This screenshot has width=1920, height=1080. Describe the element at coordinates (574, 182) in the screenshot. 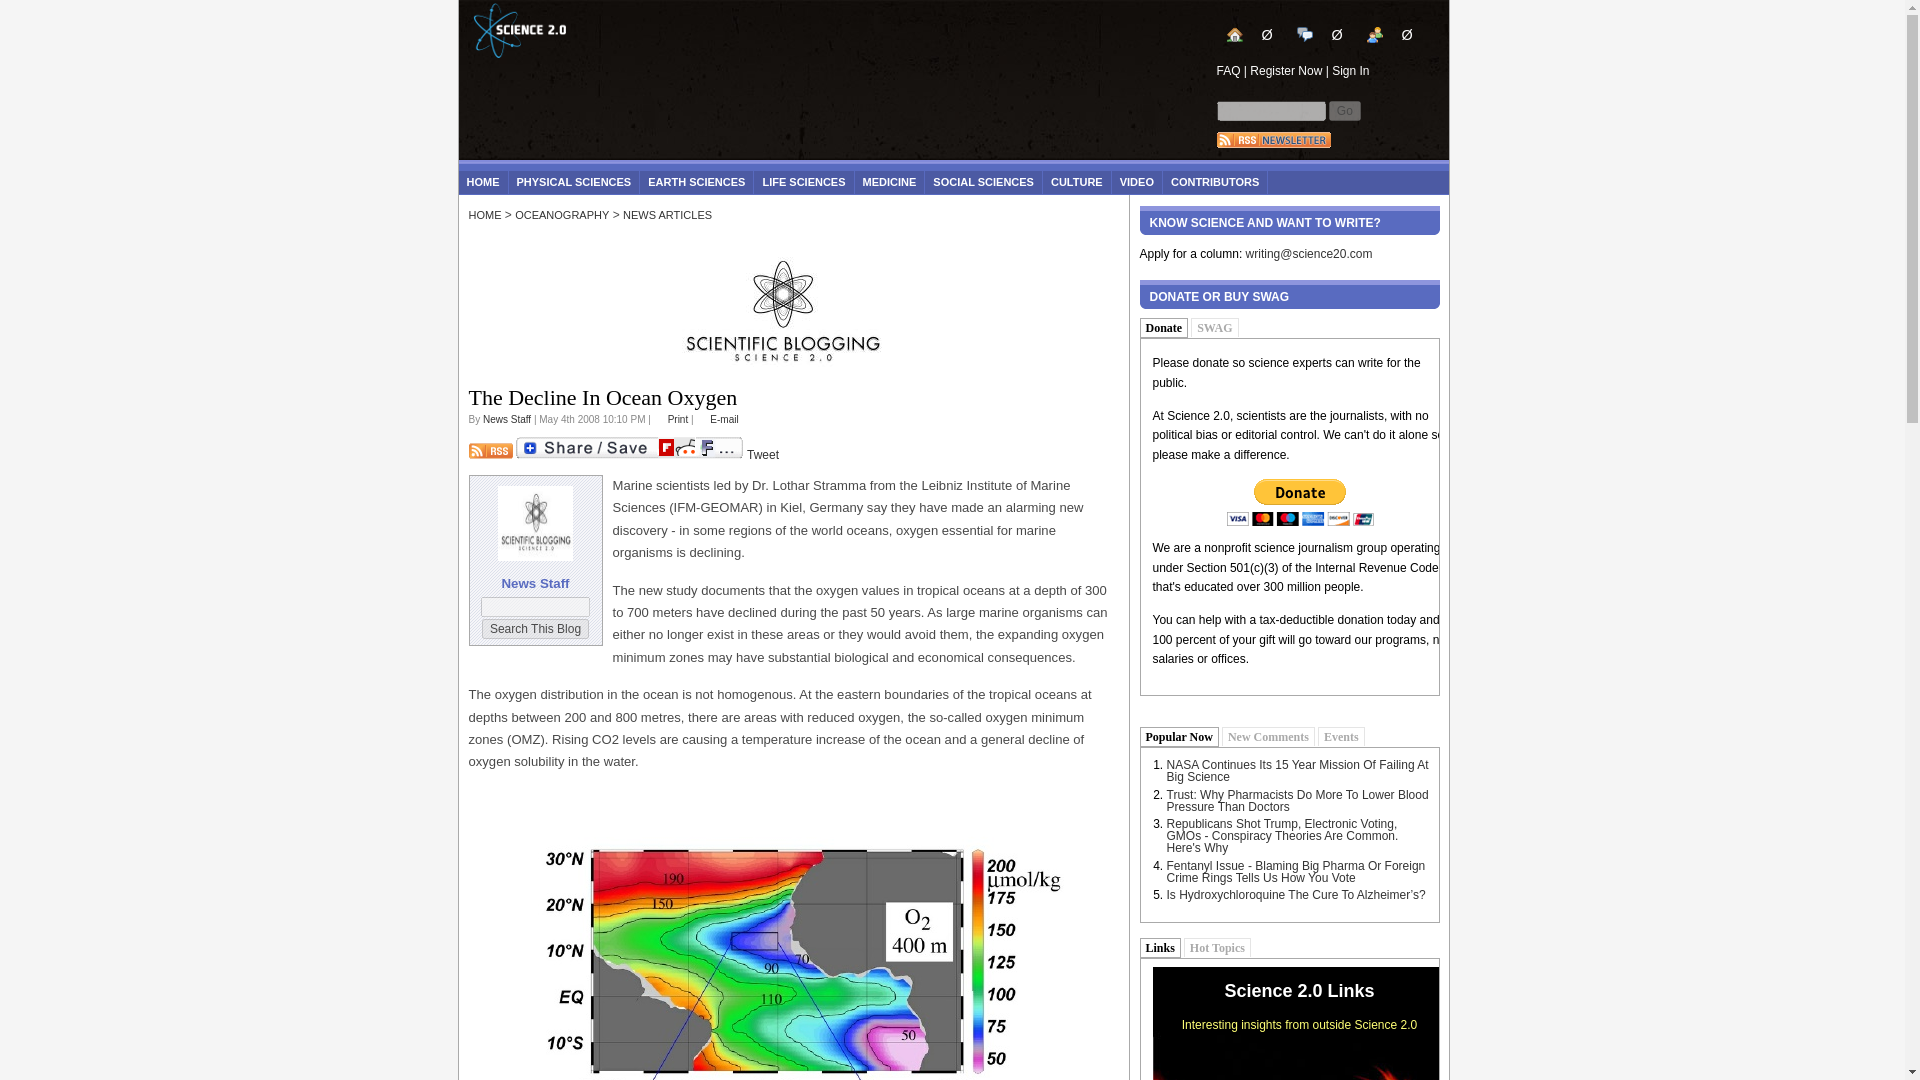

I see `PHYSICAL SCIENCES` at that location.